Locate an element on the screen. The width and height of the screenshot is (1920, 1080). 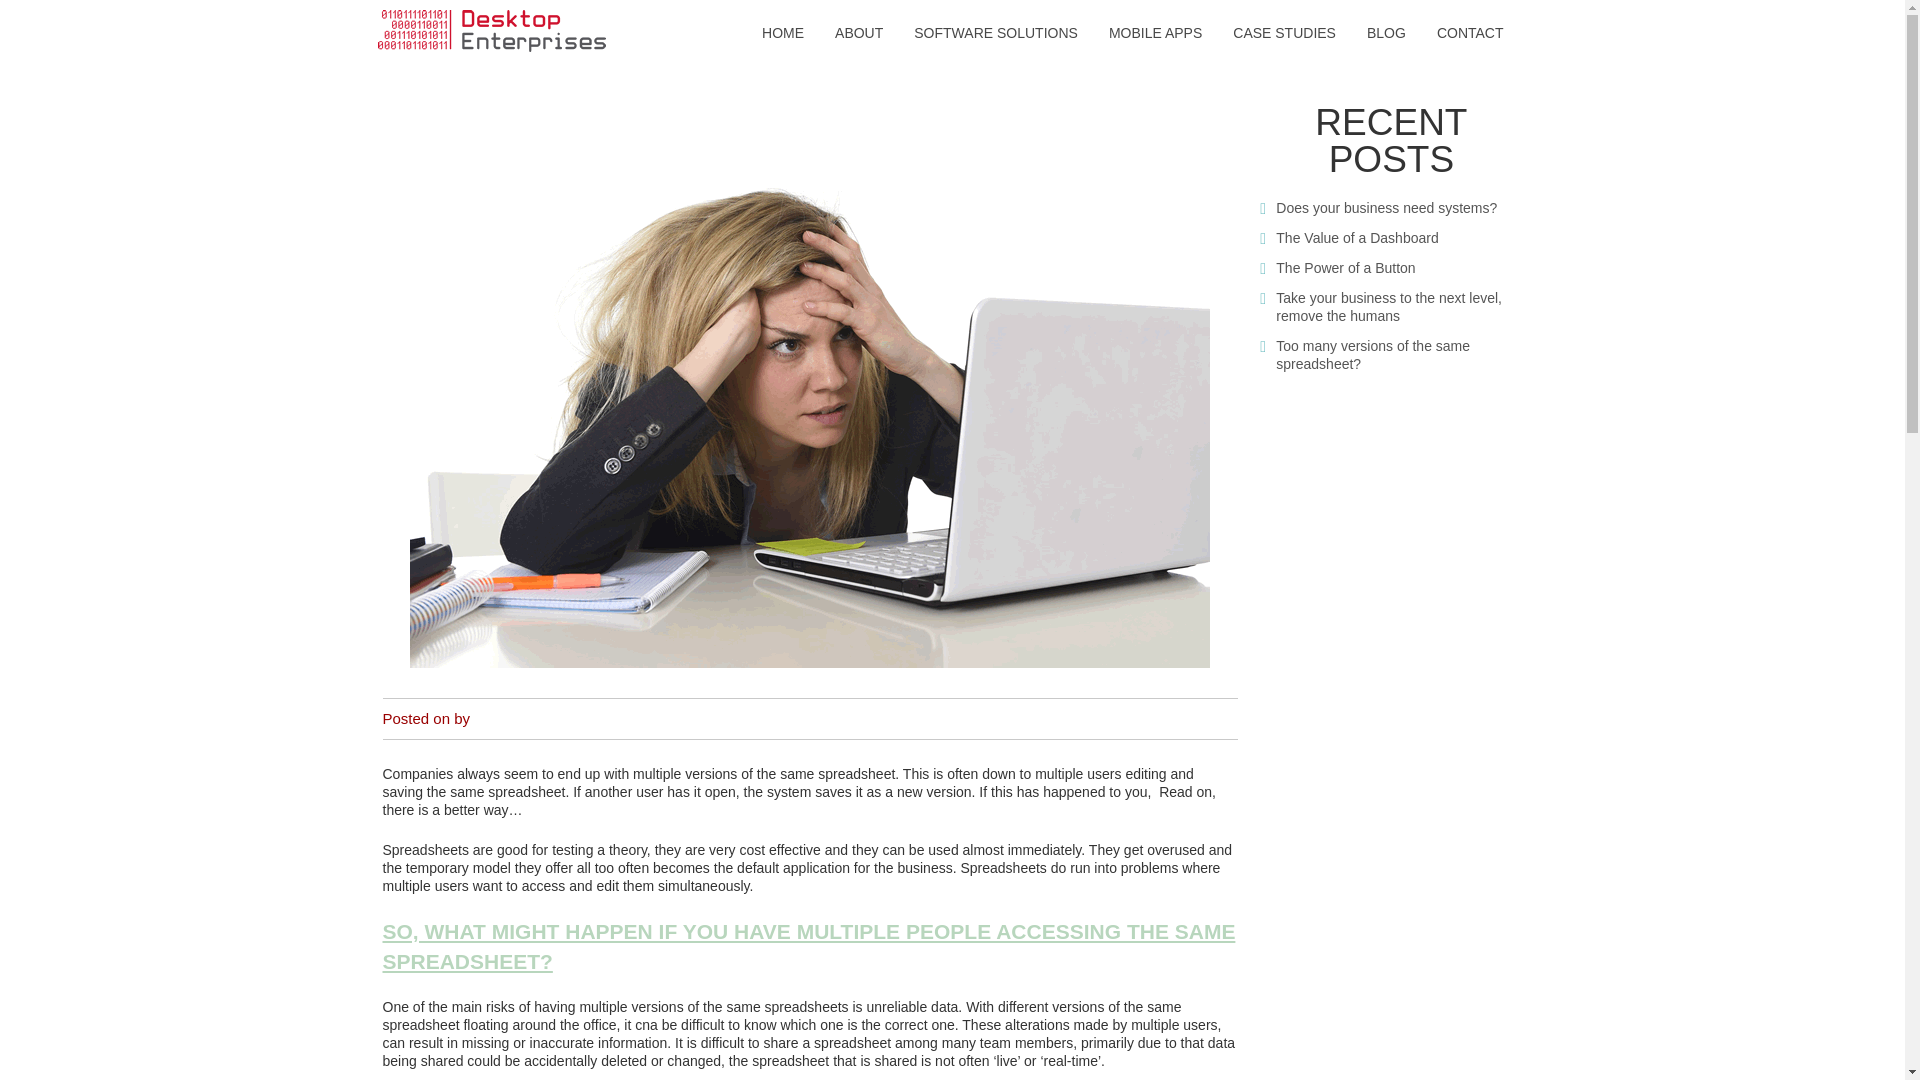
BLOG is located at coordinates (1386, 34).